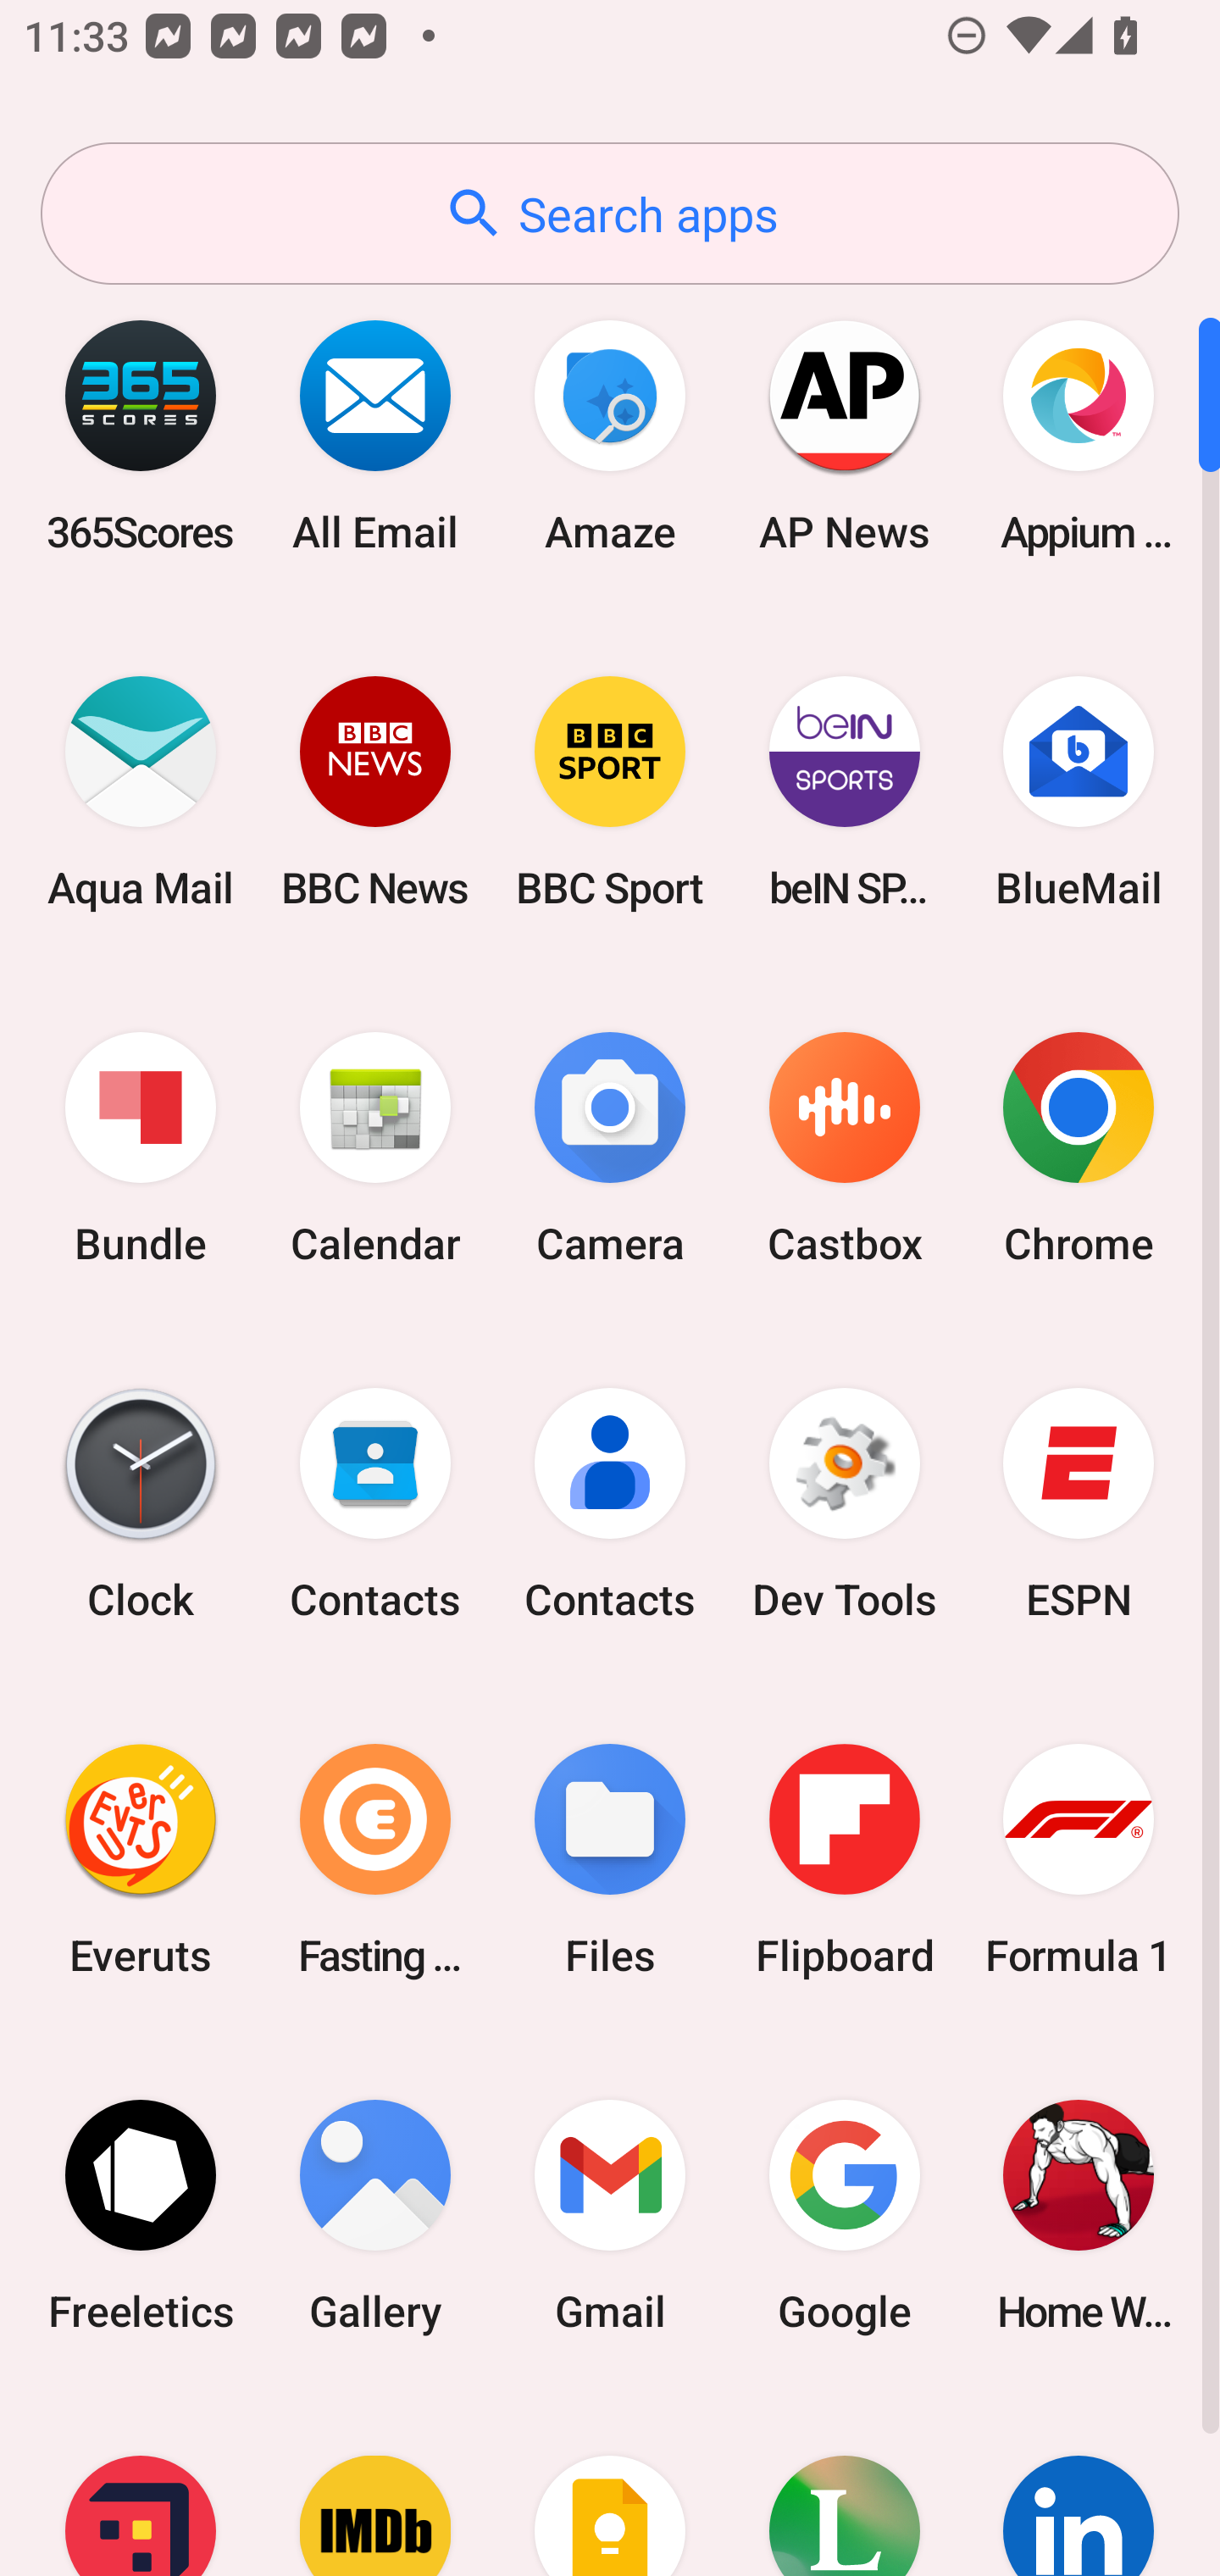 Image resolution: width=1220 pixels, height=2576 pixels. Describe the element at coordinates (610, 436) in the screenshot. I see `Amaze` at that location.